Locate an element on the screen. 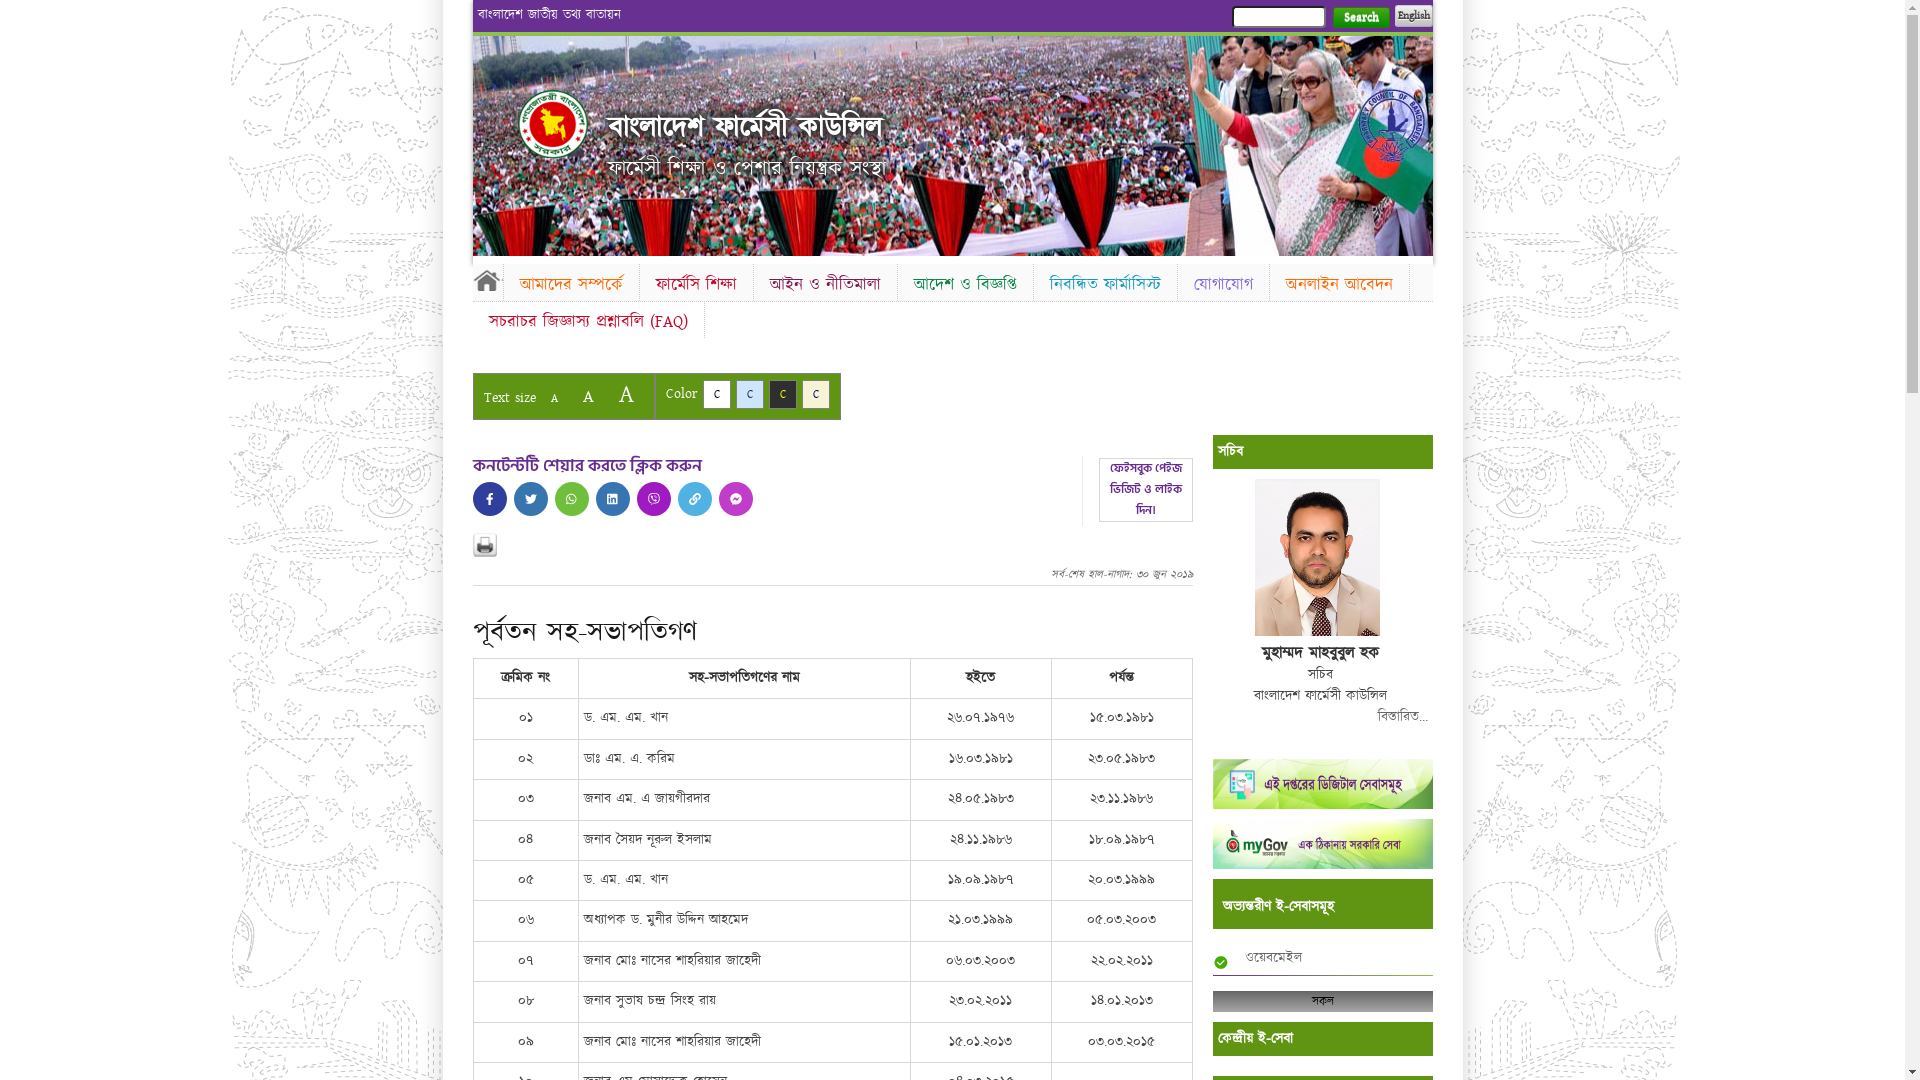  C is located at coordinates (816, 394).